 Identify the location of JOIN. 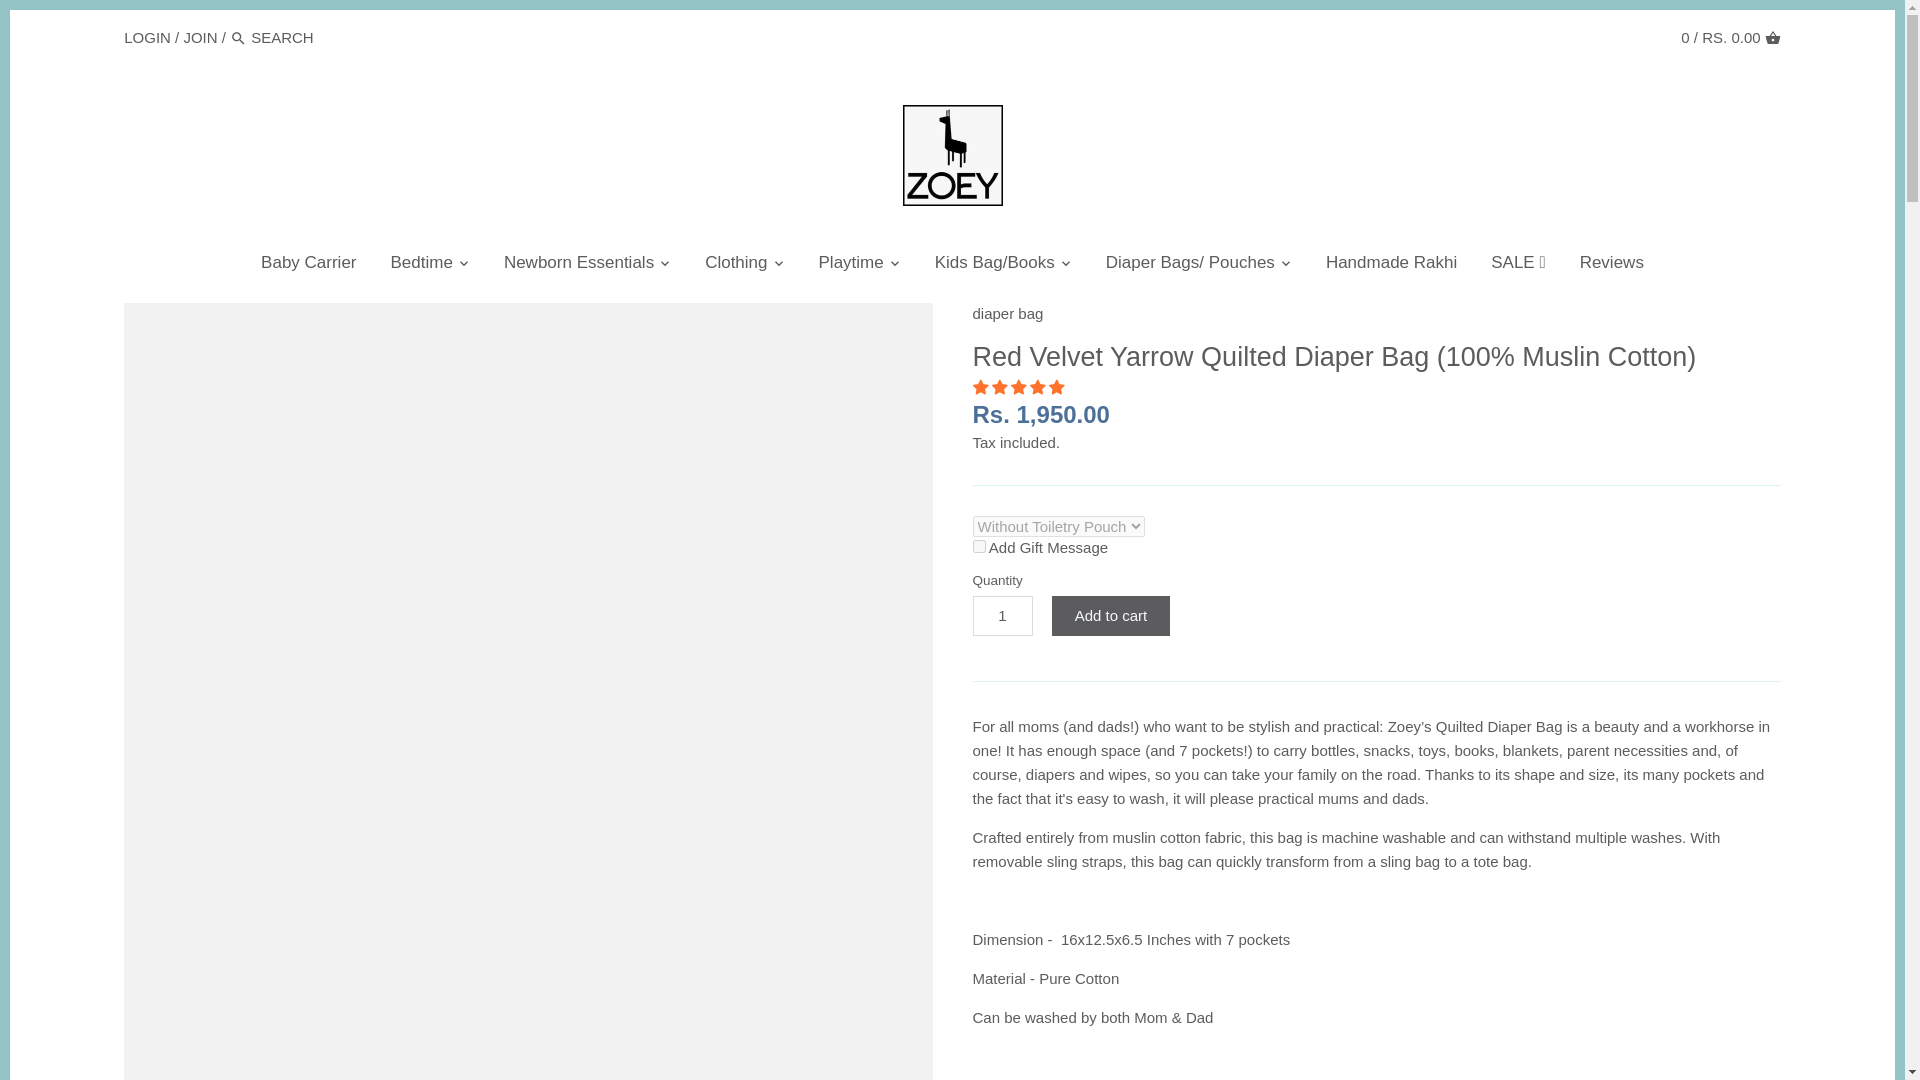
(199, 36).